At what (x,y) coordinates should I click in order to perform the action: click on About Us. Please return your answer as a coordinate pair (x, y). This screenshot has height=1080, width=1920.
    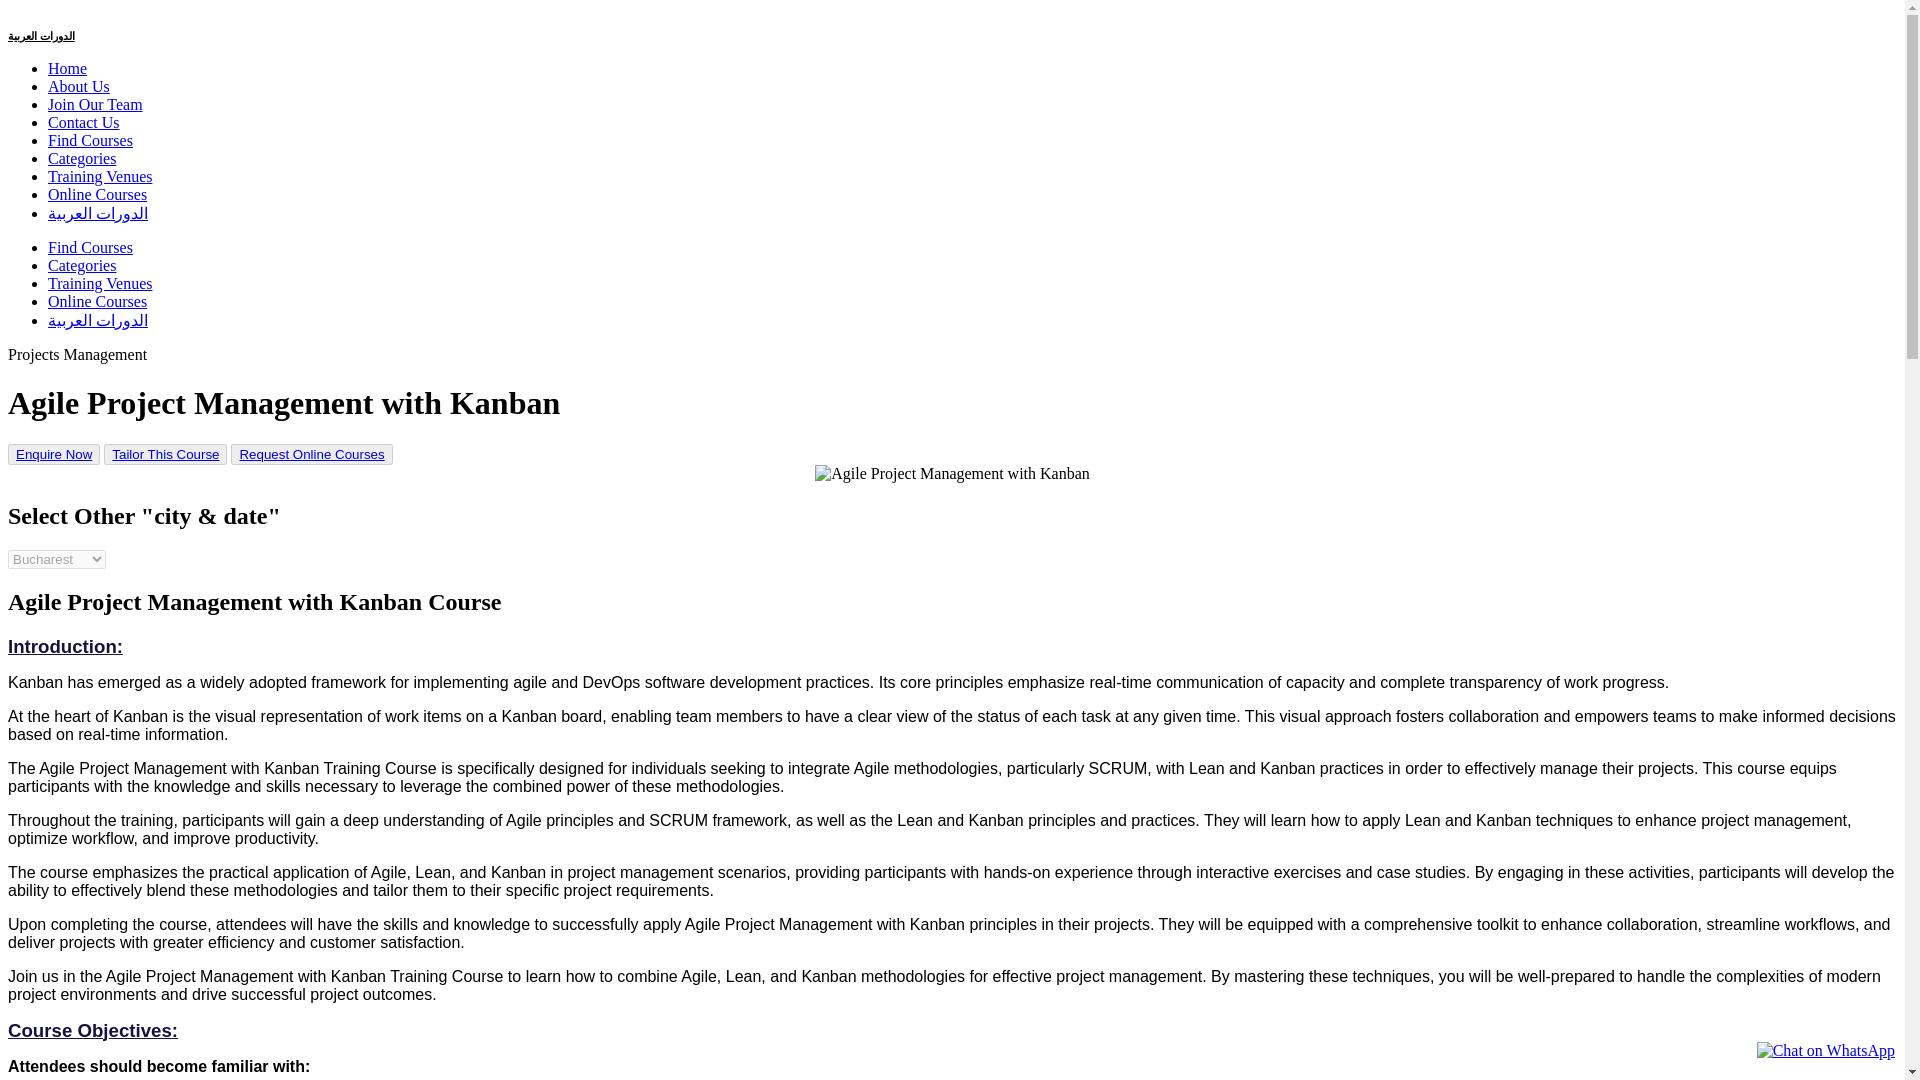
    Looking at the image, I should click on (78, 86).